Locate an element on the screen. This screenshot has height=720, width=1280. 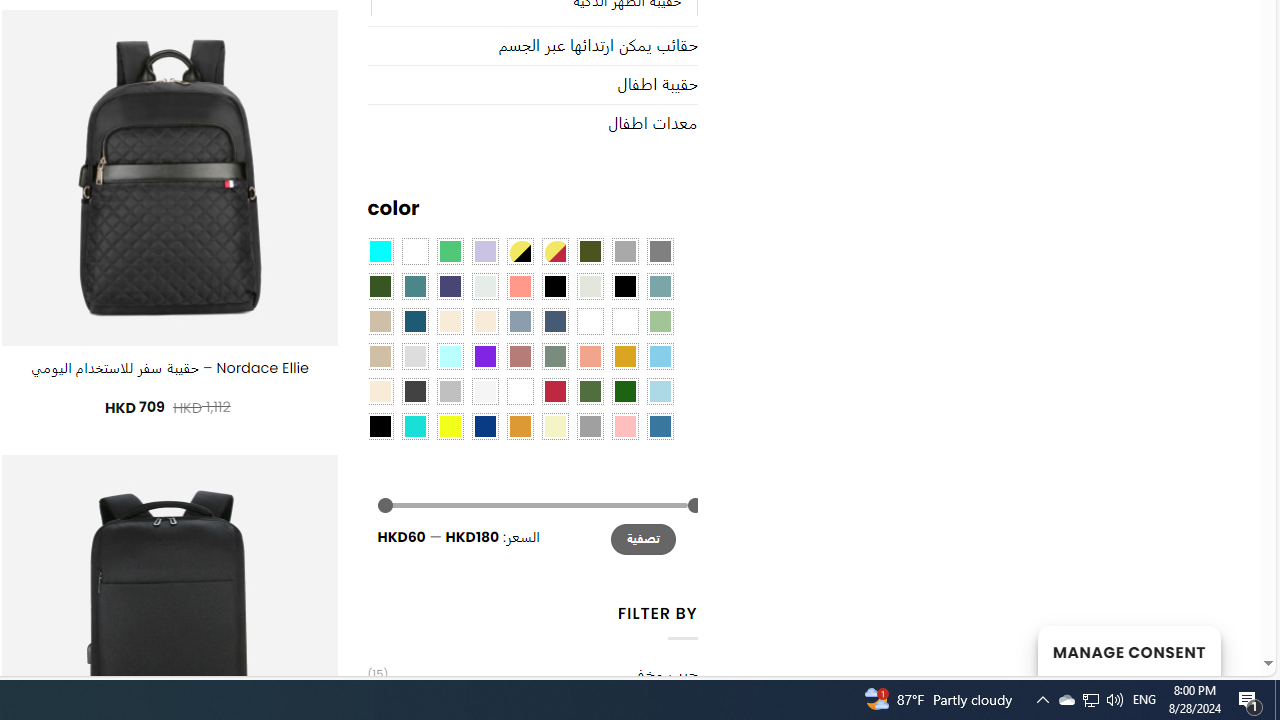
Light Green is located at coordinates (660, 321).